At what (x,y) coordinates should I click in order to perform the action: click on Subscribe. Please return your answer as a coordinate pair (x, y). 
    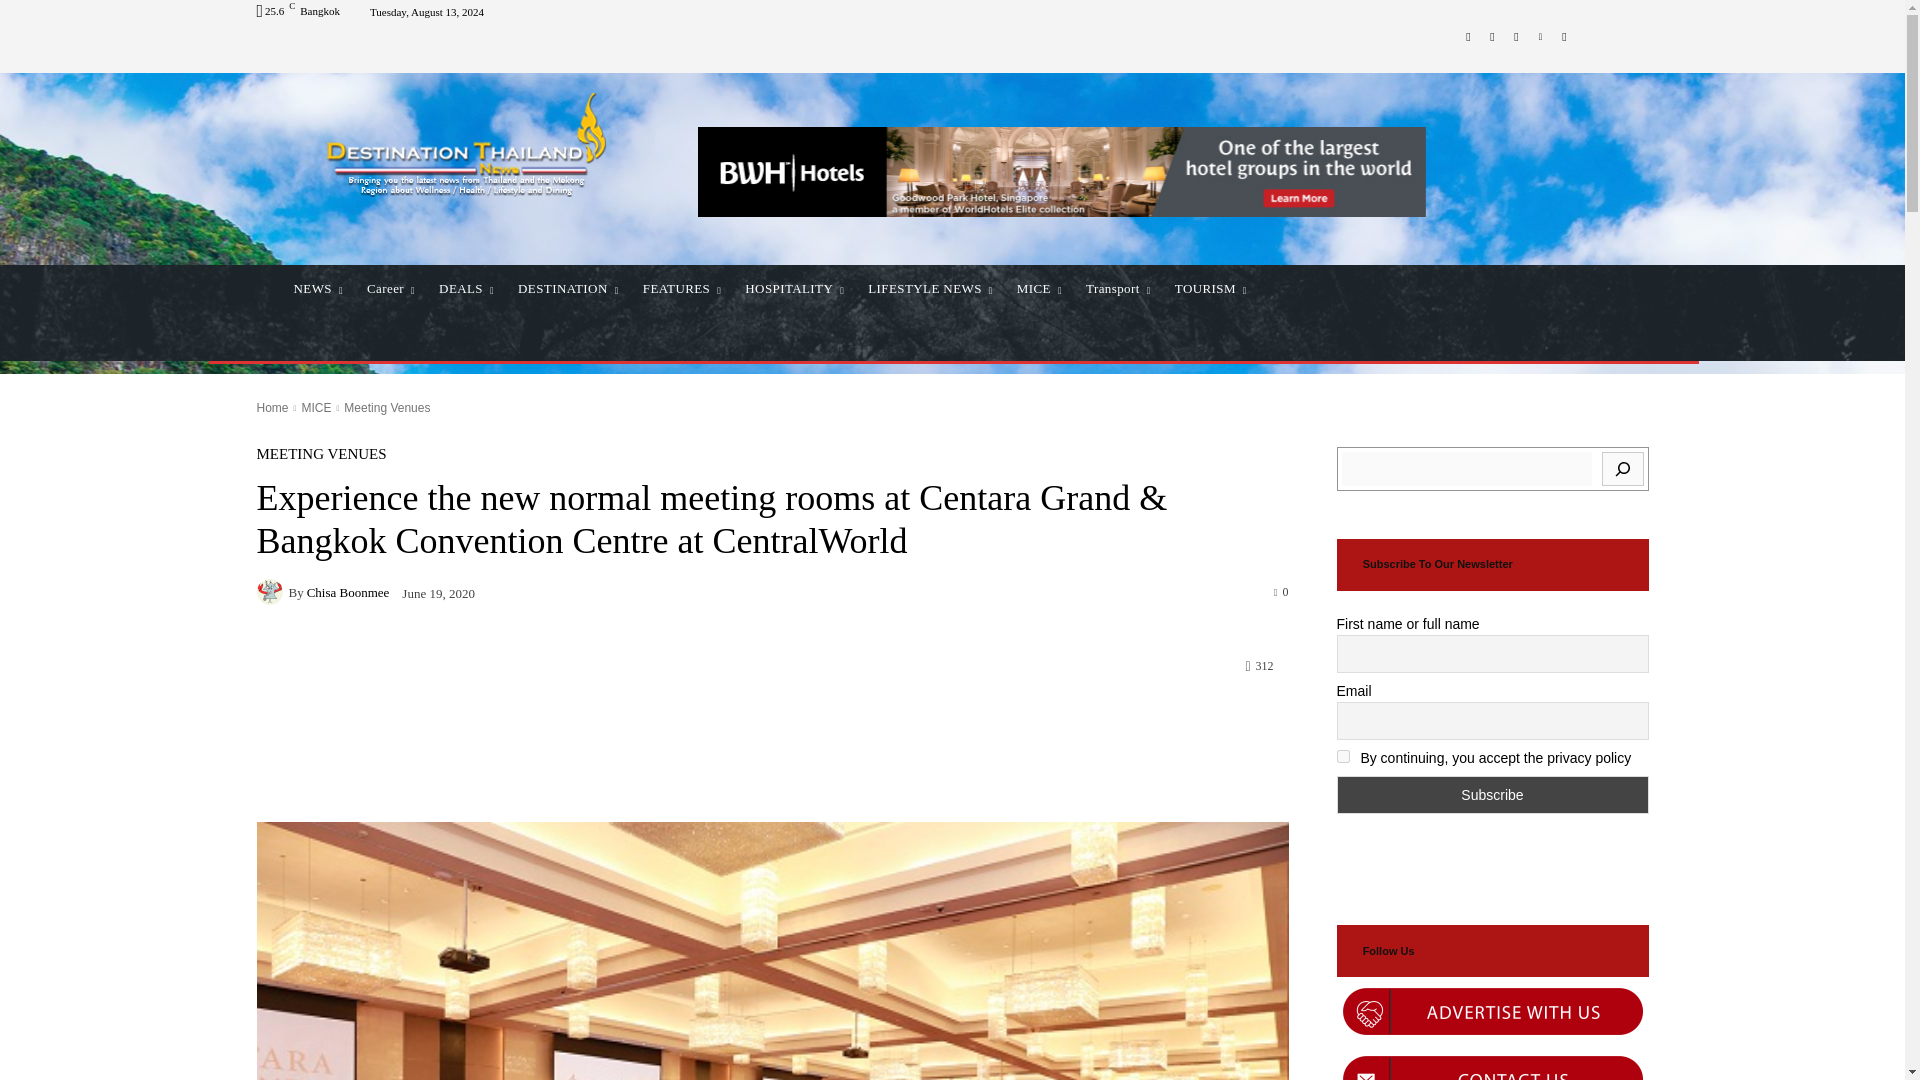
    Looking at the image, I should click on (1492, 795).